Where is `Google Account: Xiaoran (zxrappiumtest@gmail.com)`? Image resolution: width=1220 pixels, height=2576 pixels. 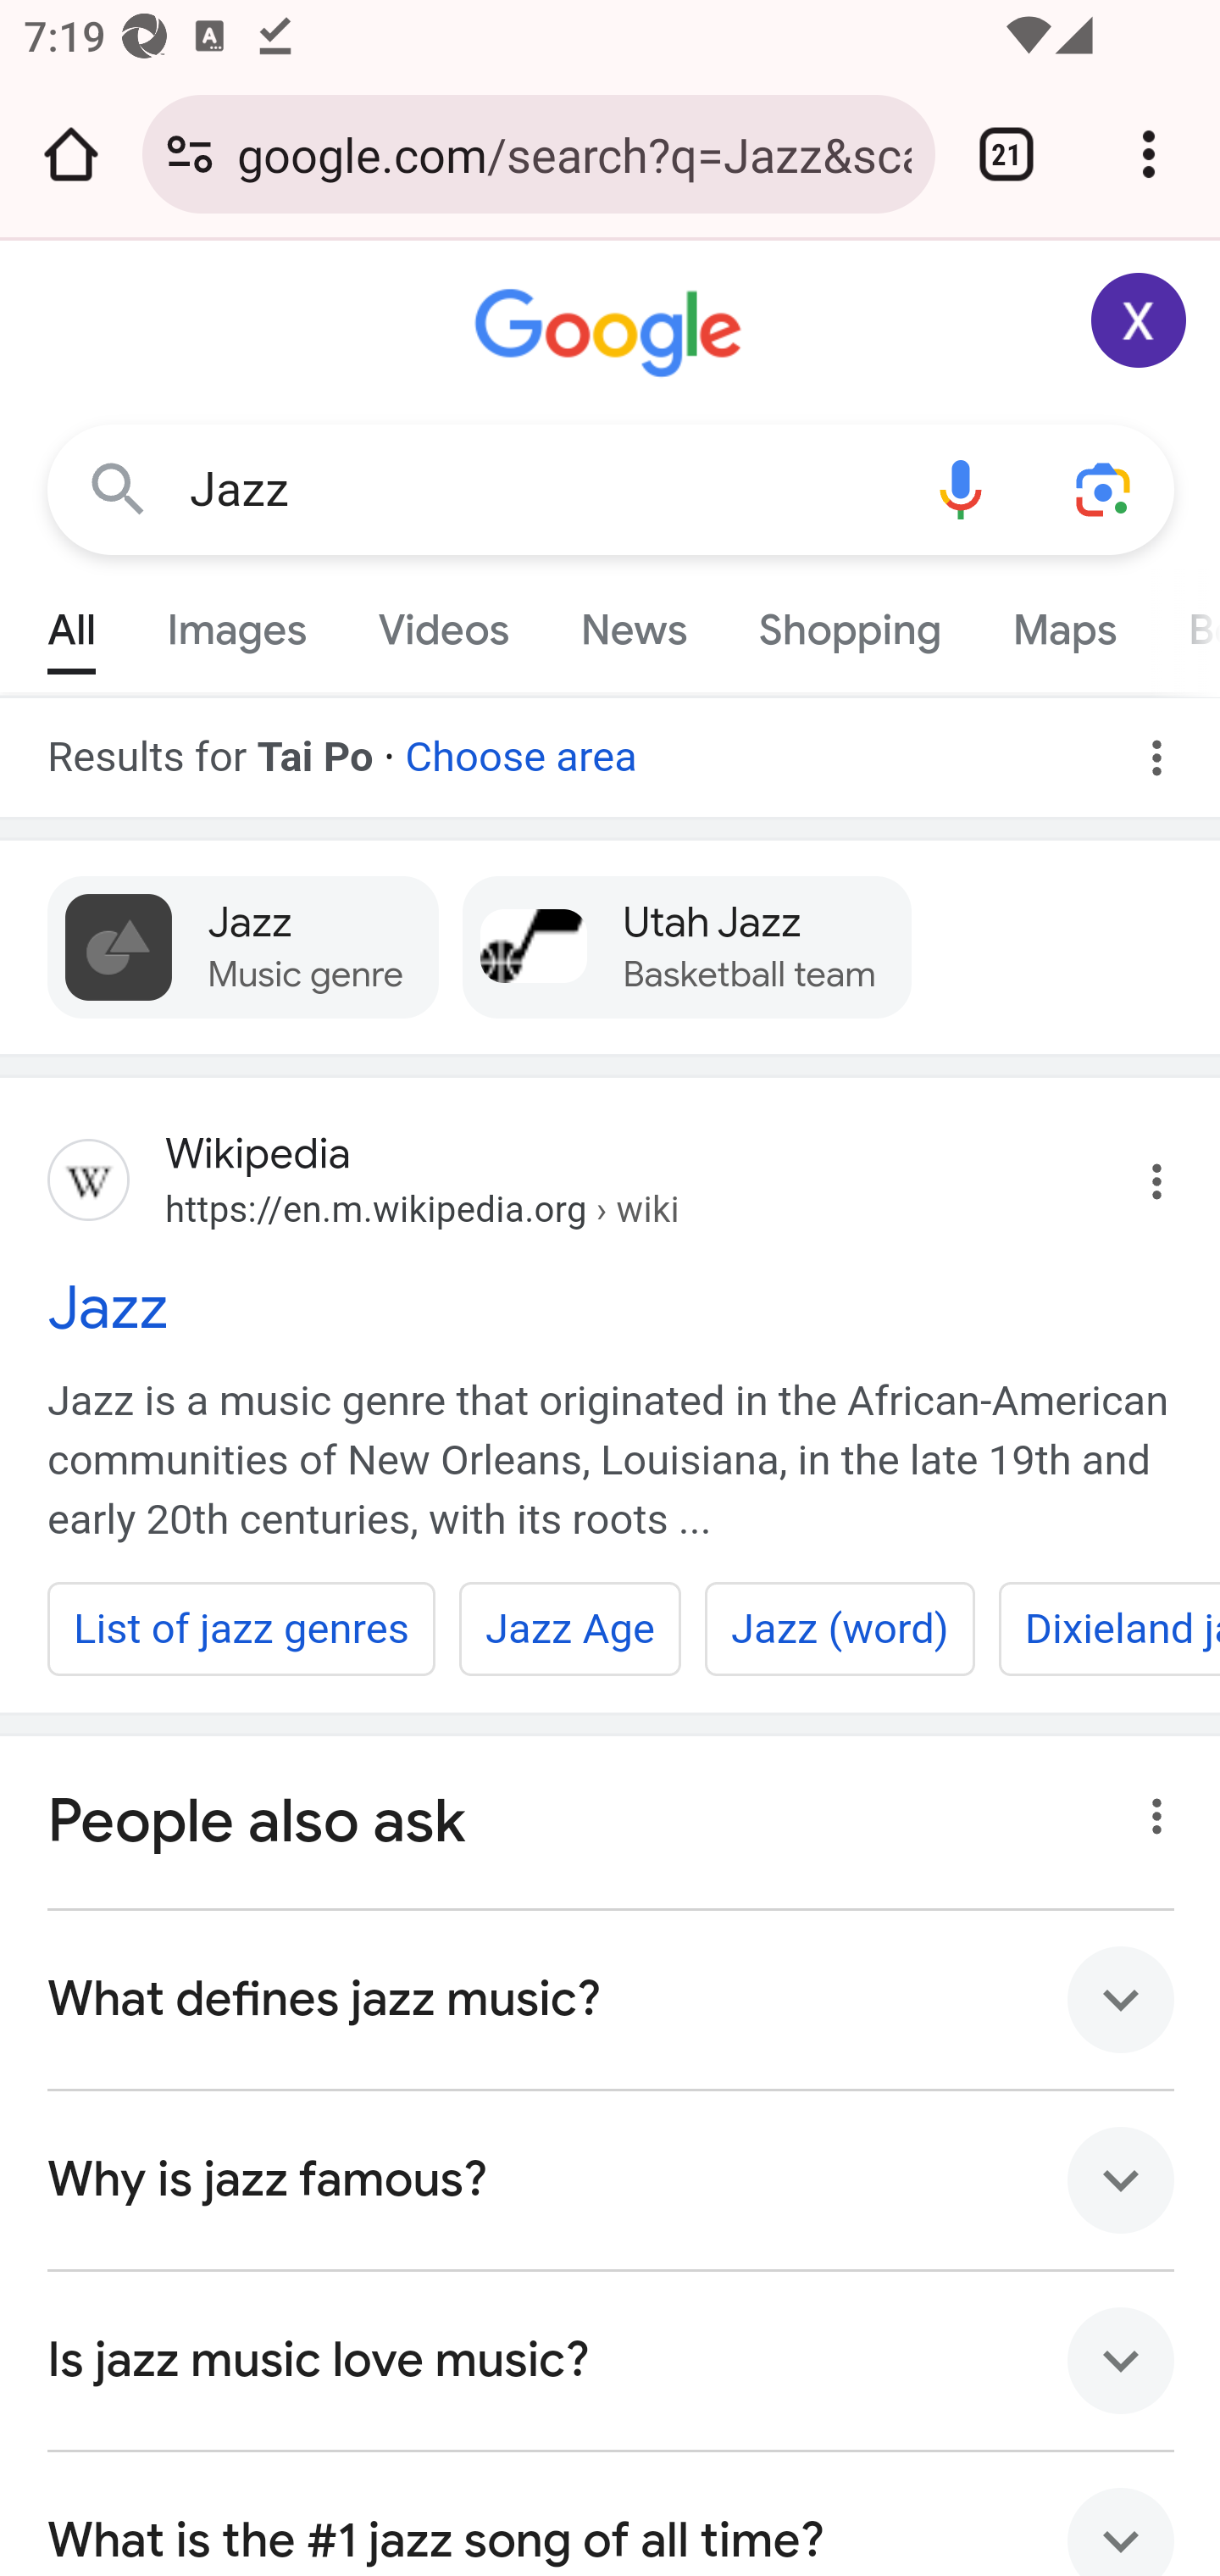 Google Account: Xiaoran (zxrappiumtest@gmail.com) is located at coordinates (1140, 320).